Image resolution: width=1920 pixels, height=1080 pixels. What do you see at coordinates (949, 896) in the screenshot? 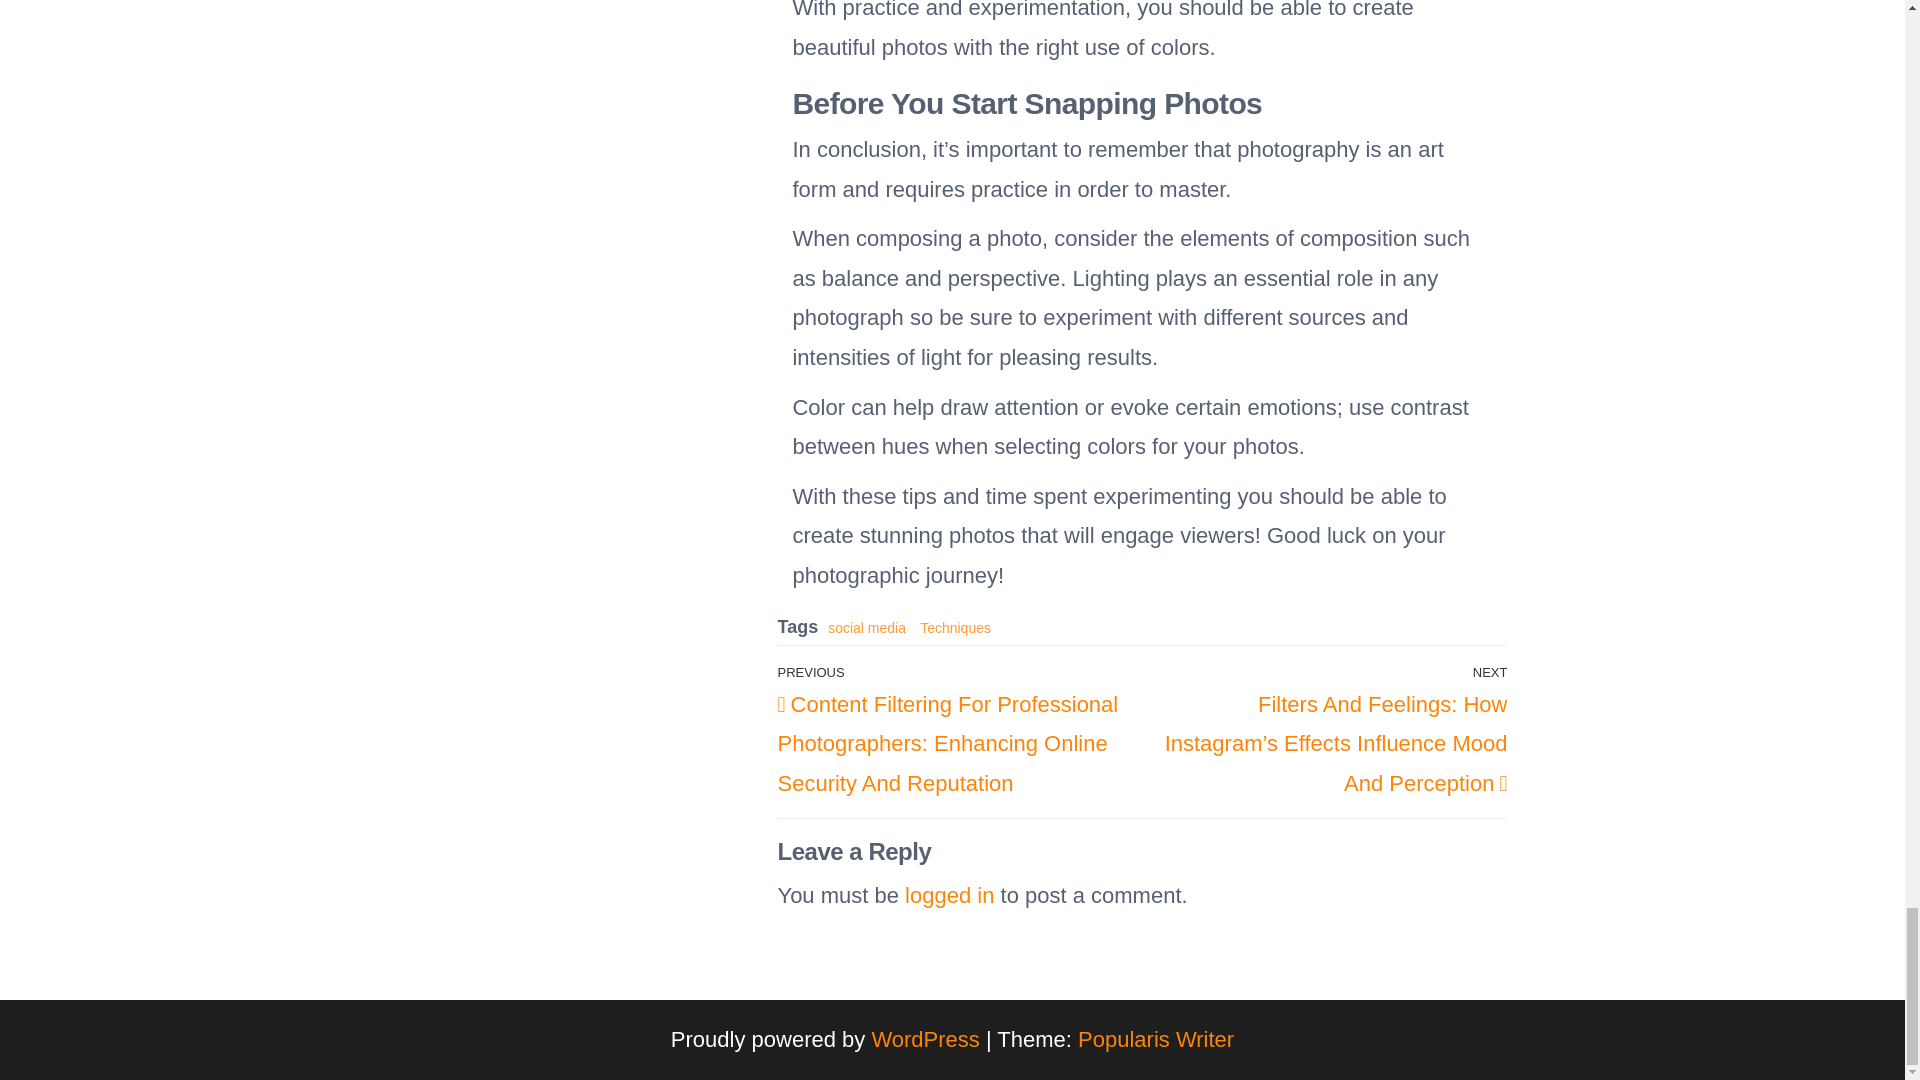
I see `logged in` at bounding box center [949, 896].